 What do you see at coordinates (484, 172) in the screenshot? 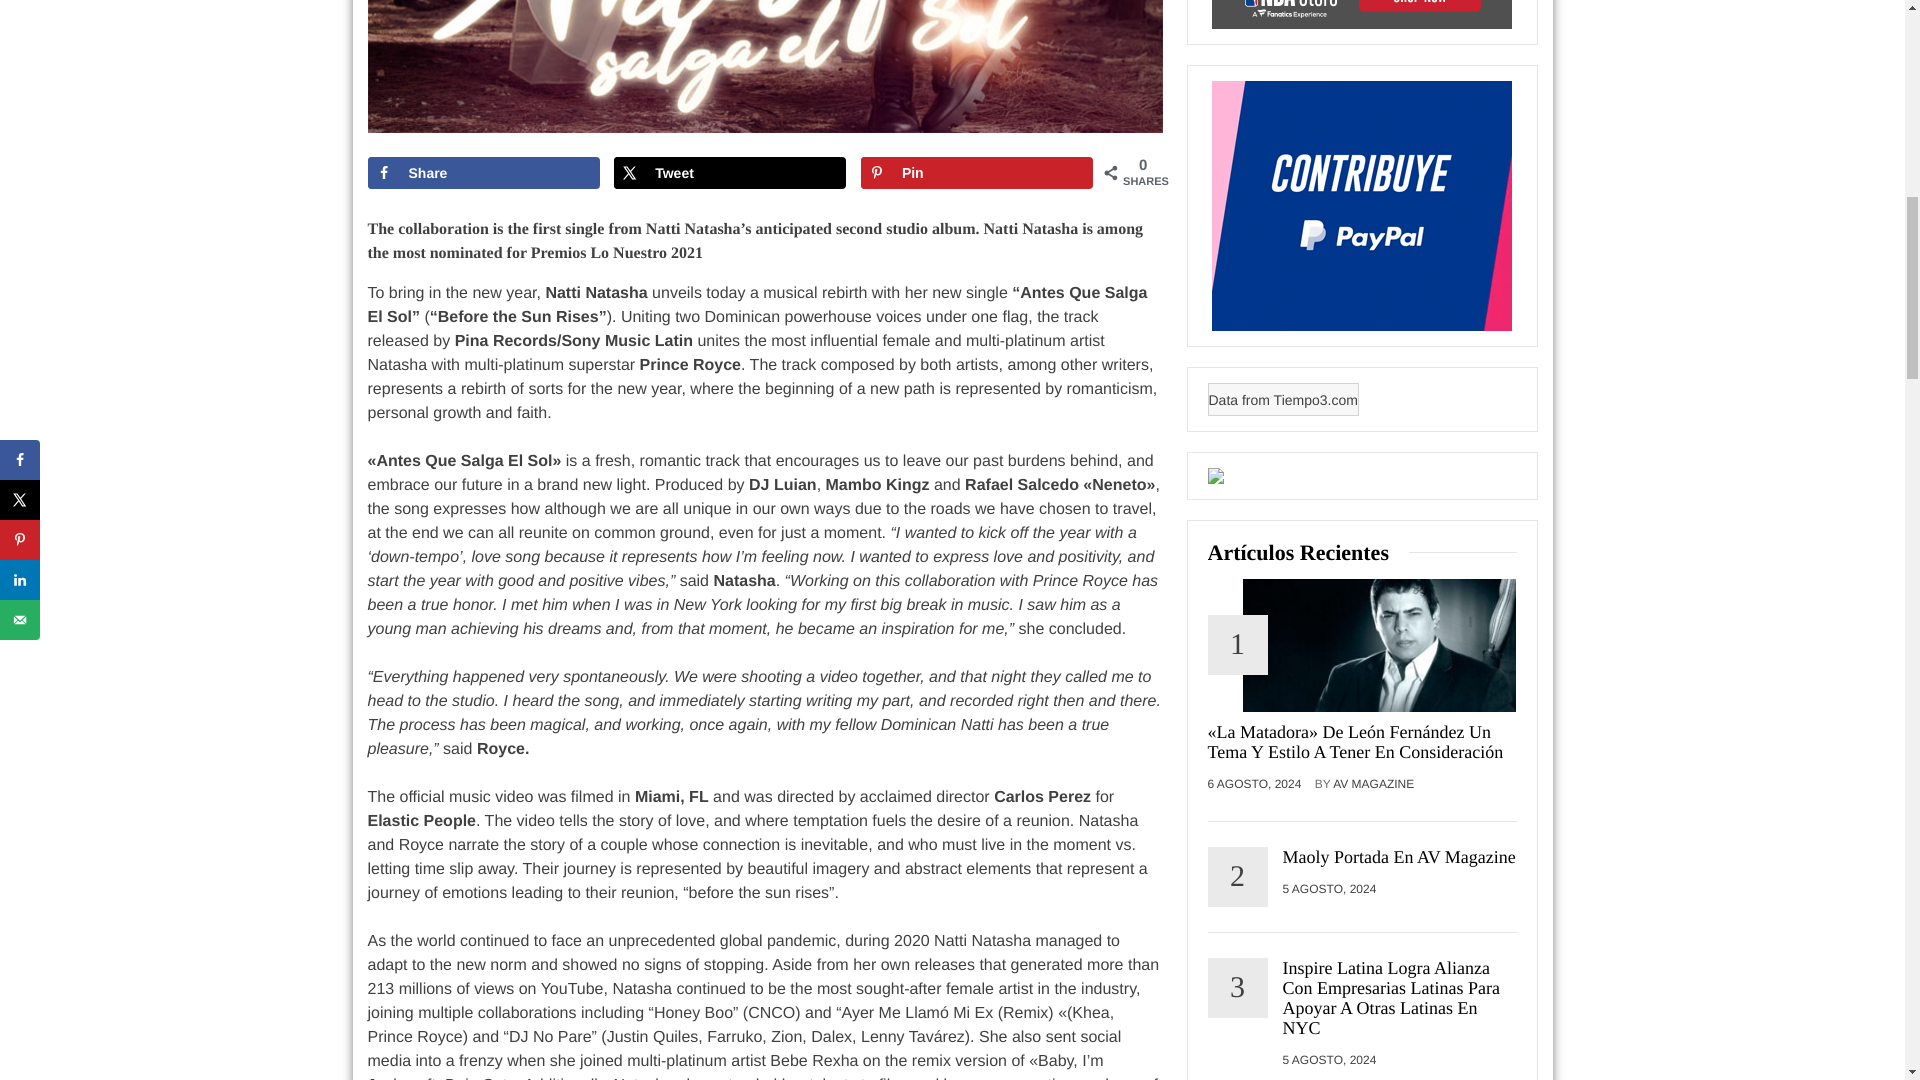
I see `Share` at bounding box center [484, 172].